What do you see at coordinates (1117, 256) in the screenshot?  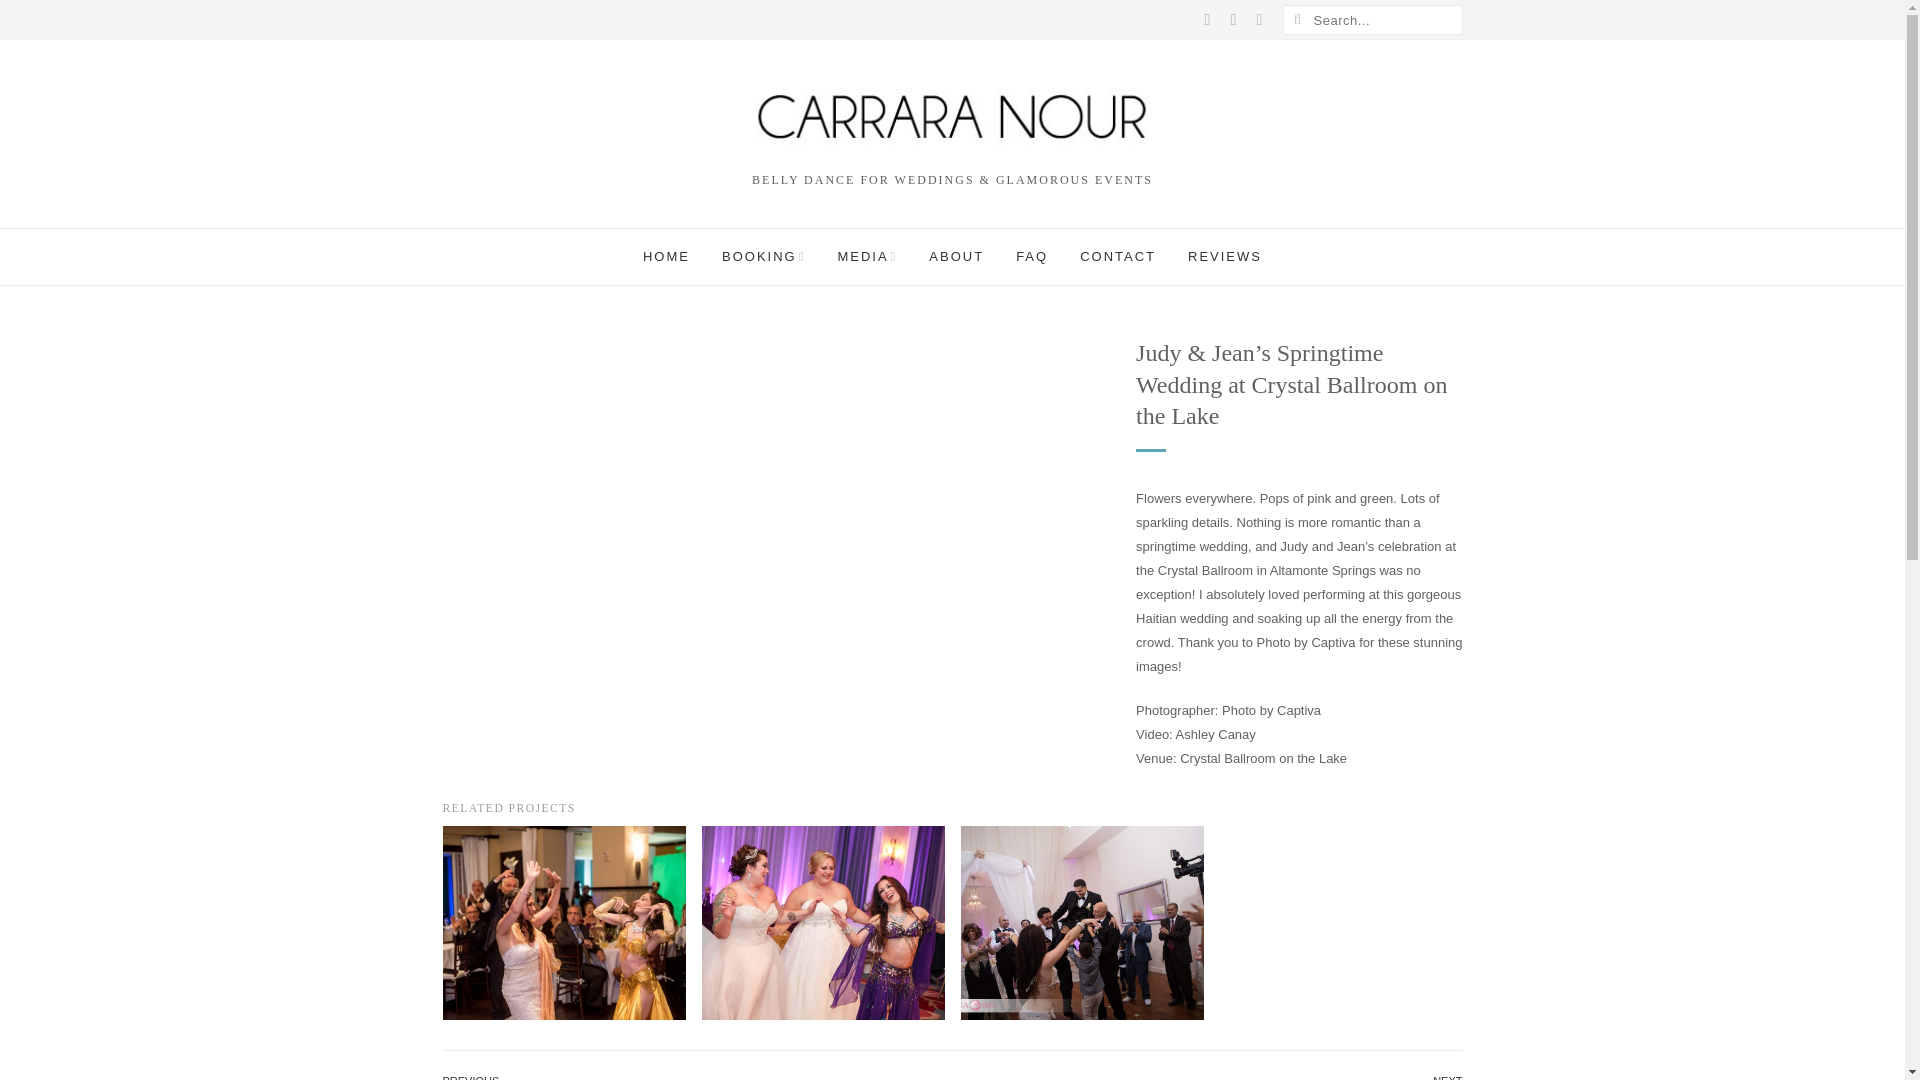 I see `CONTACT` at bounding box center [1117, 256].